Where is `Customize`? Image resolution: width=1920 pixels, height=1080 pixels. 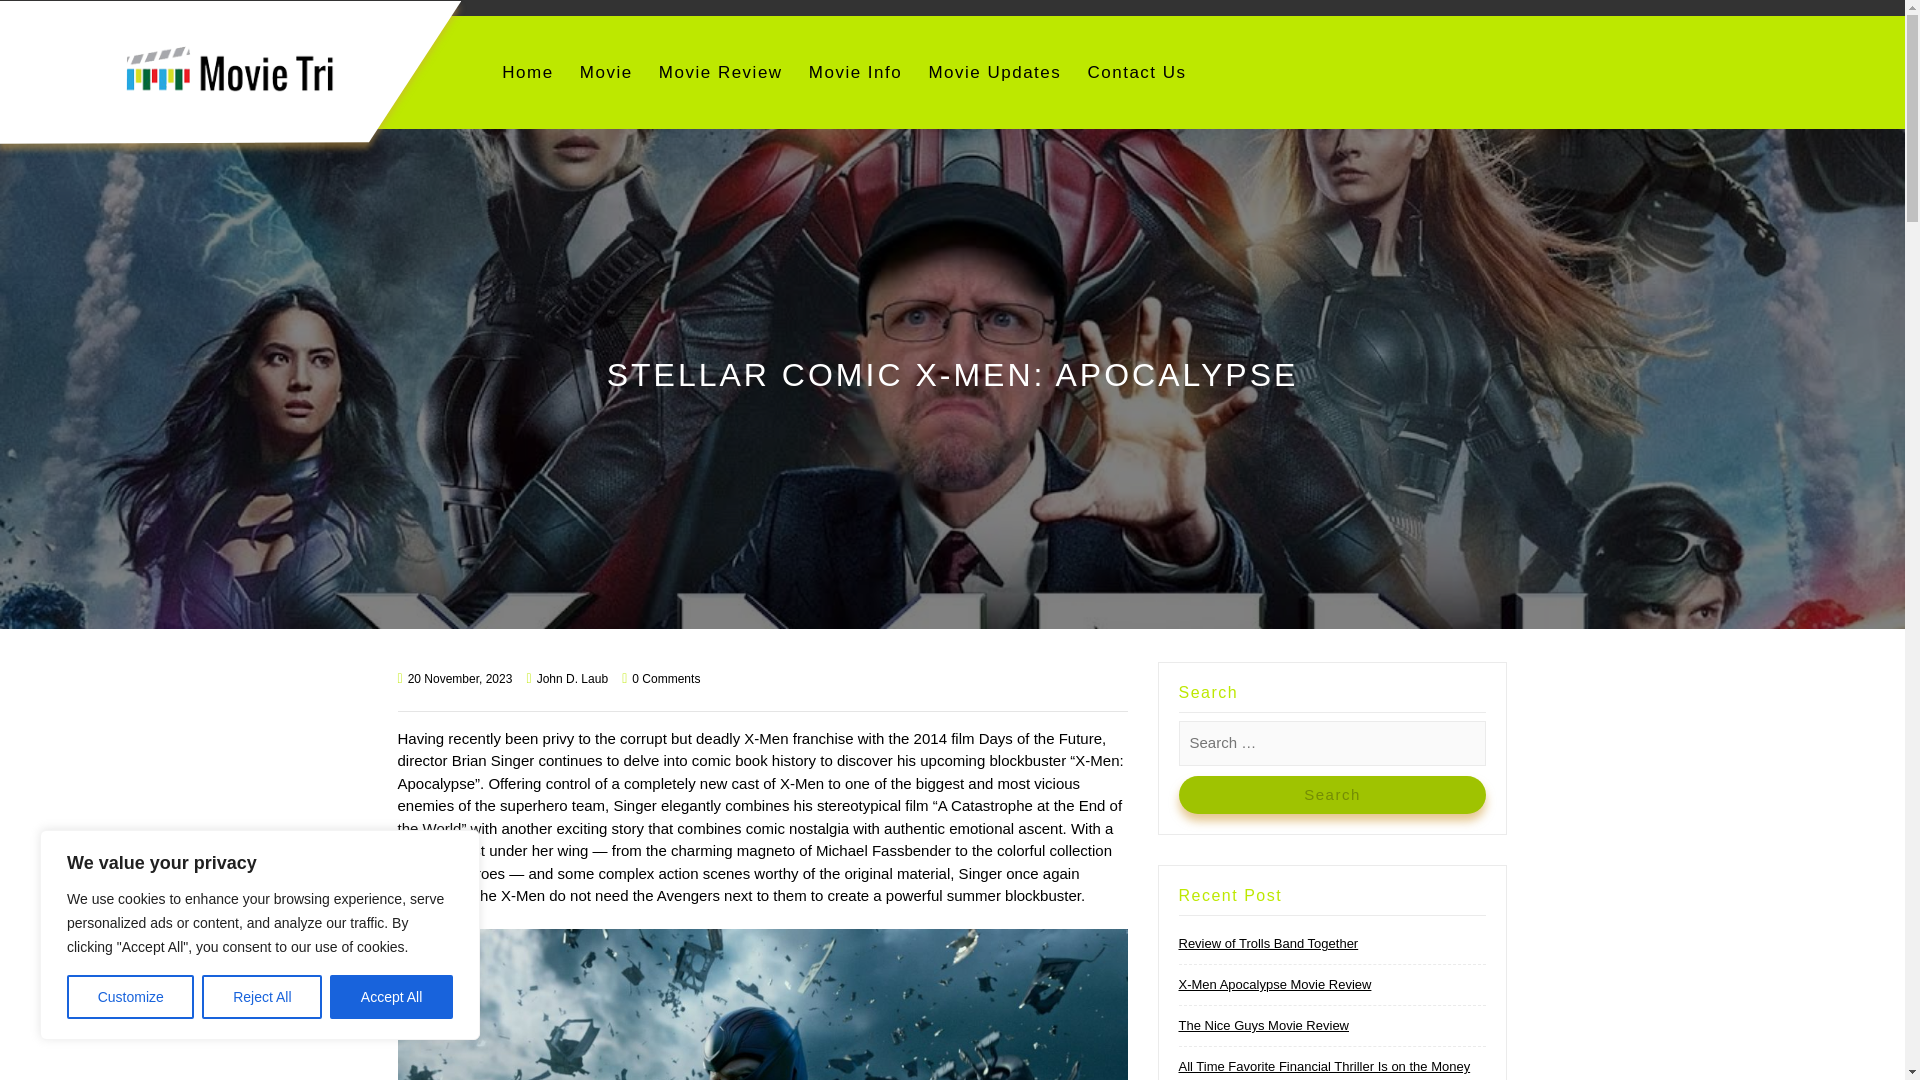
Customize is located at coordinates (130, 997).